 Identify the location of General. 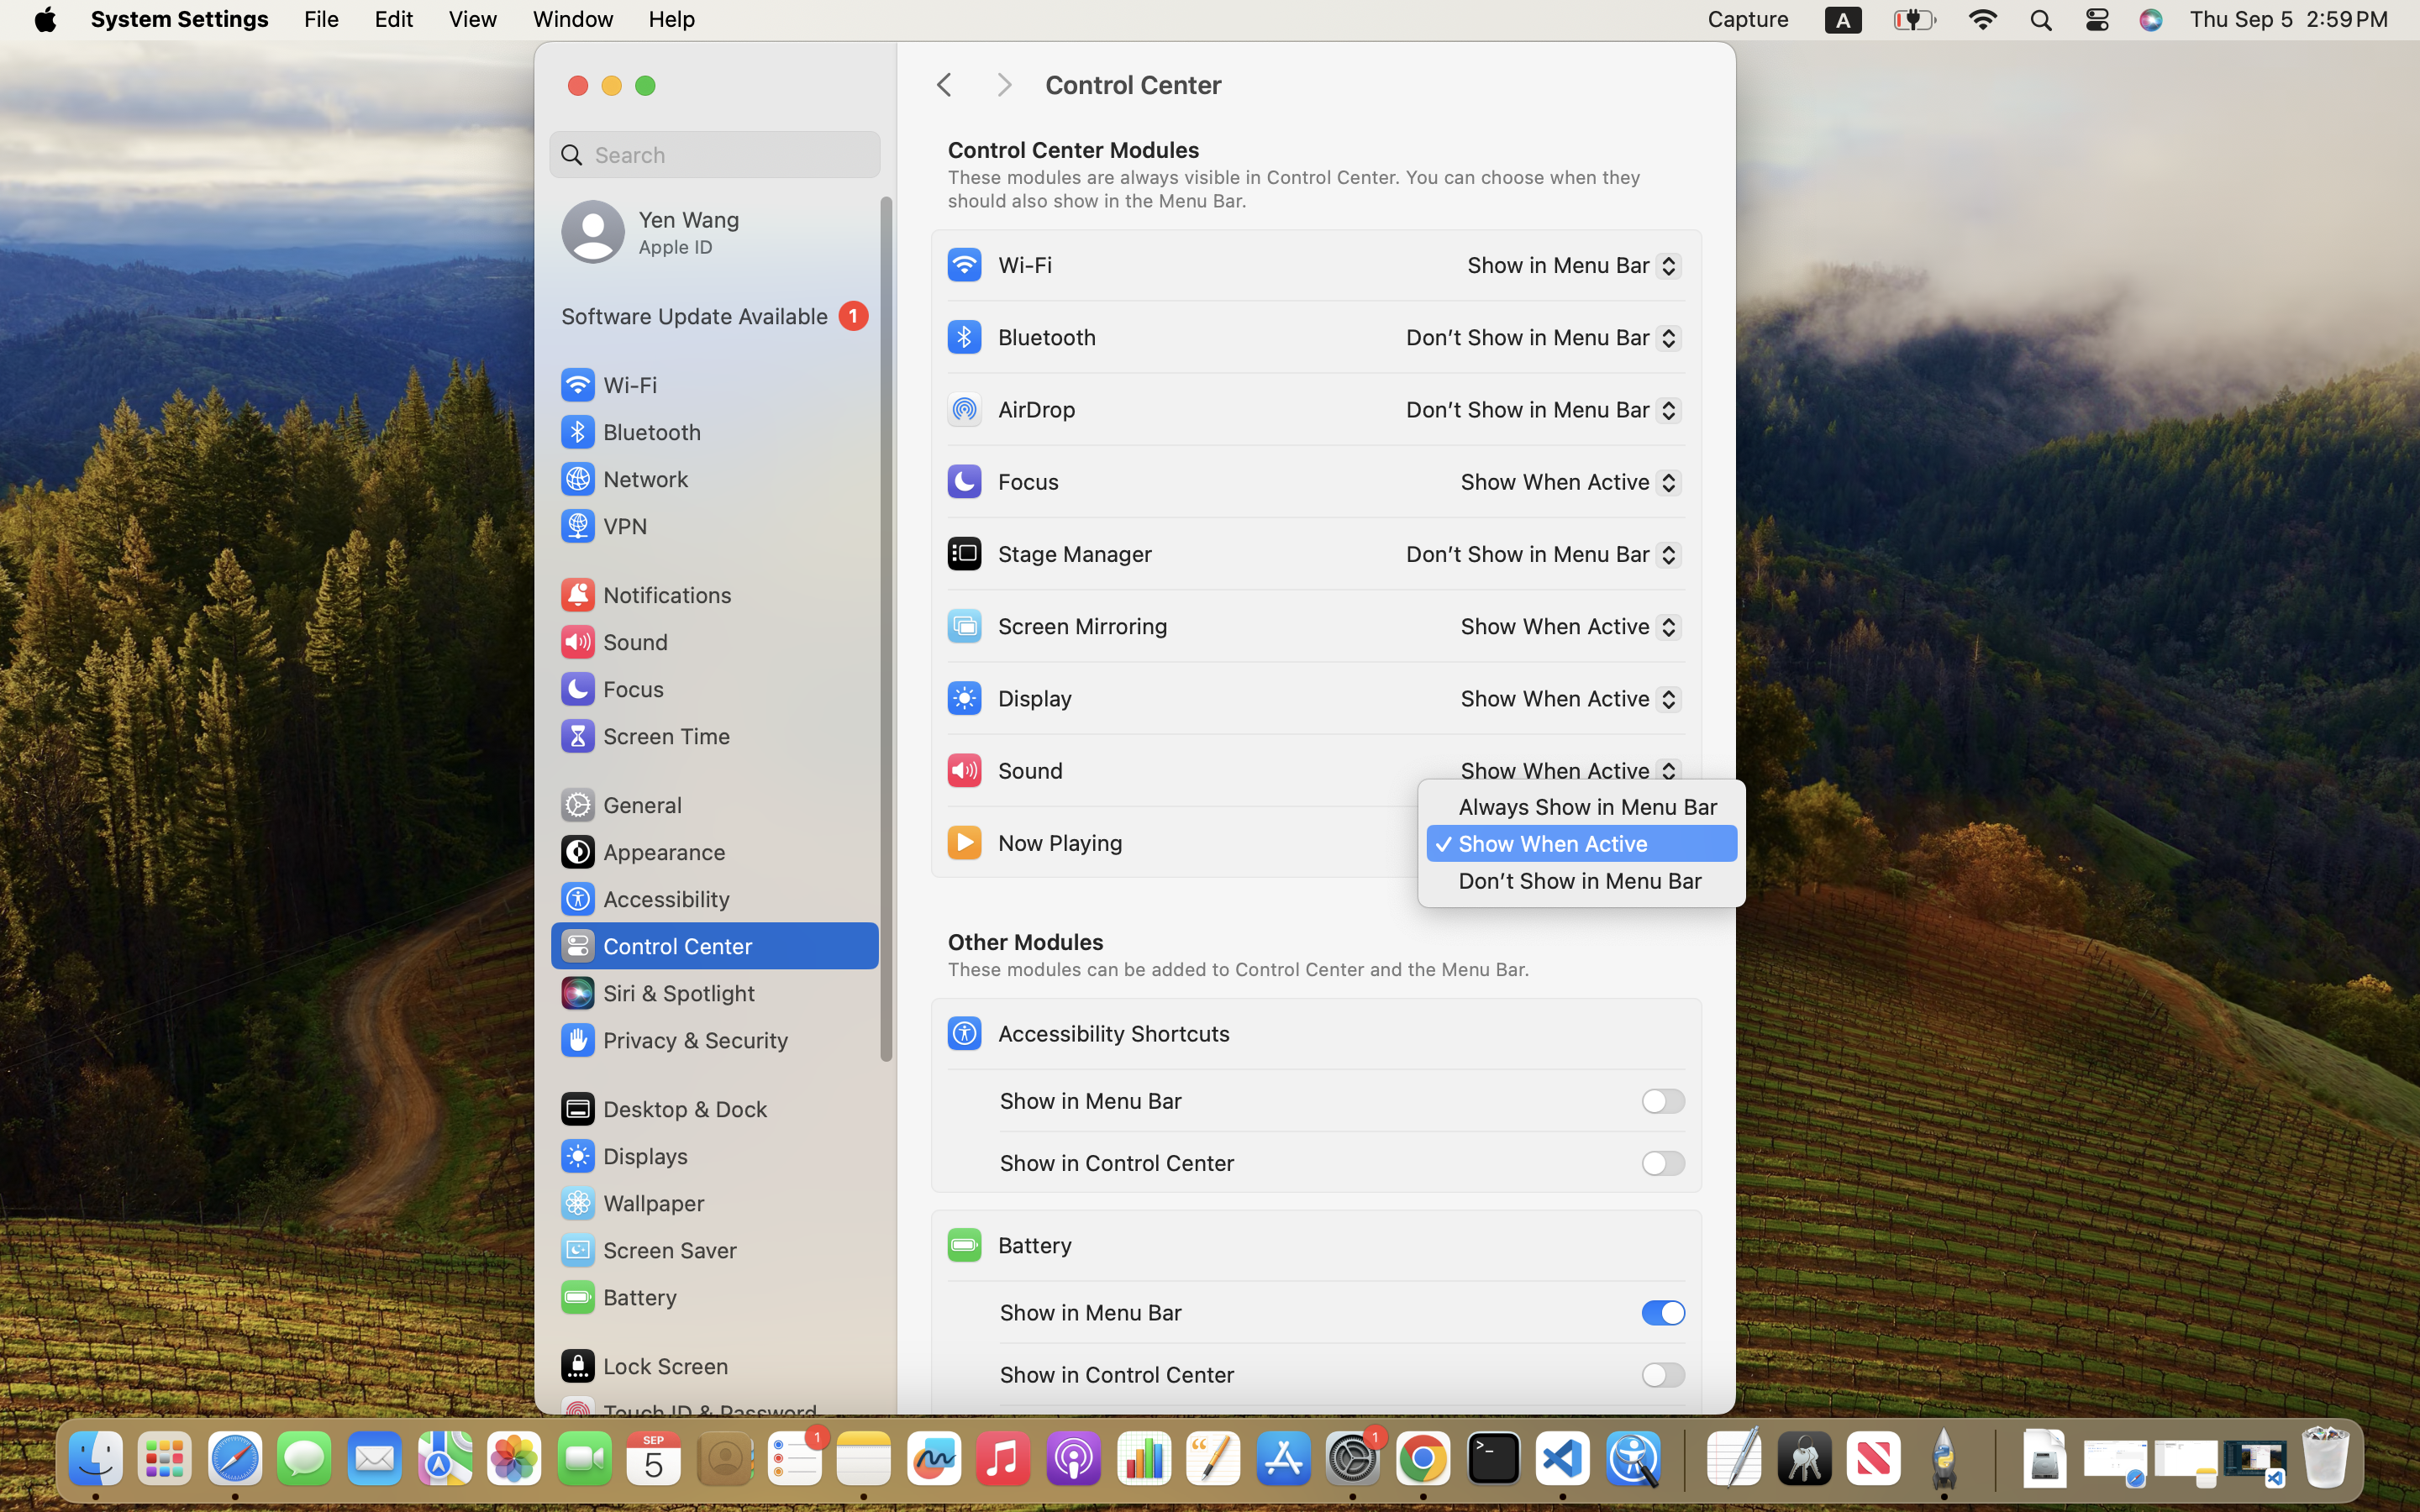
(620, 805).